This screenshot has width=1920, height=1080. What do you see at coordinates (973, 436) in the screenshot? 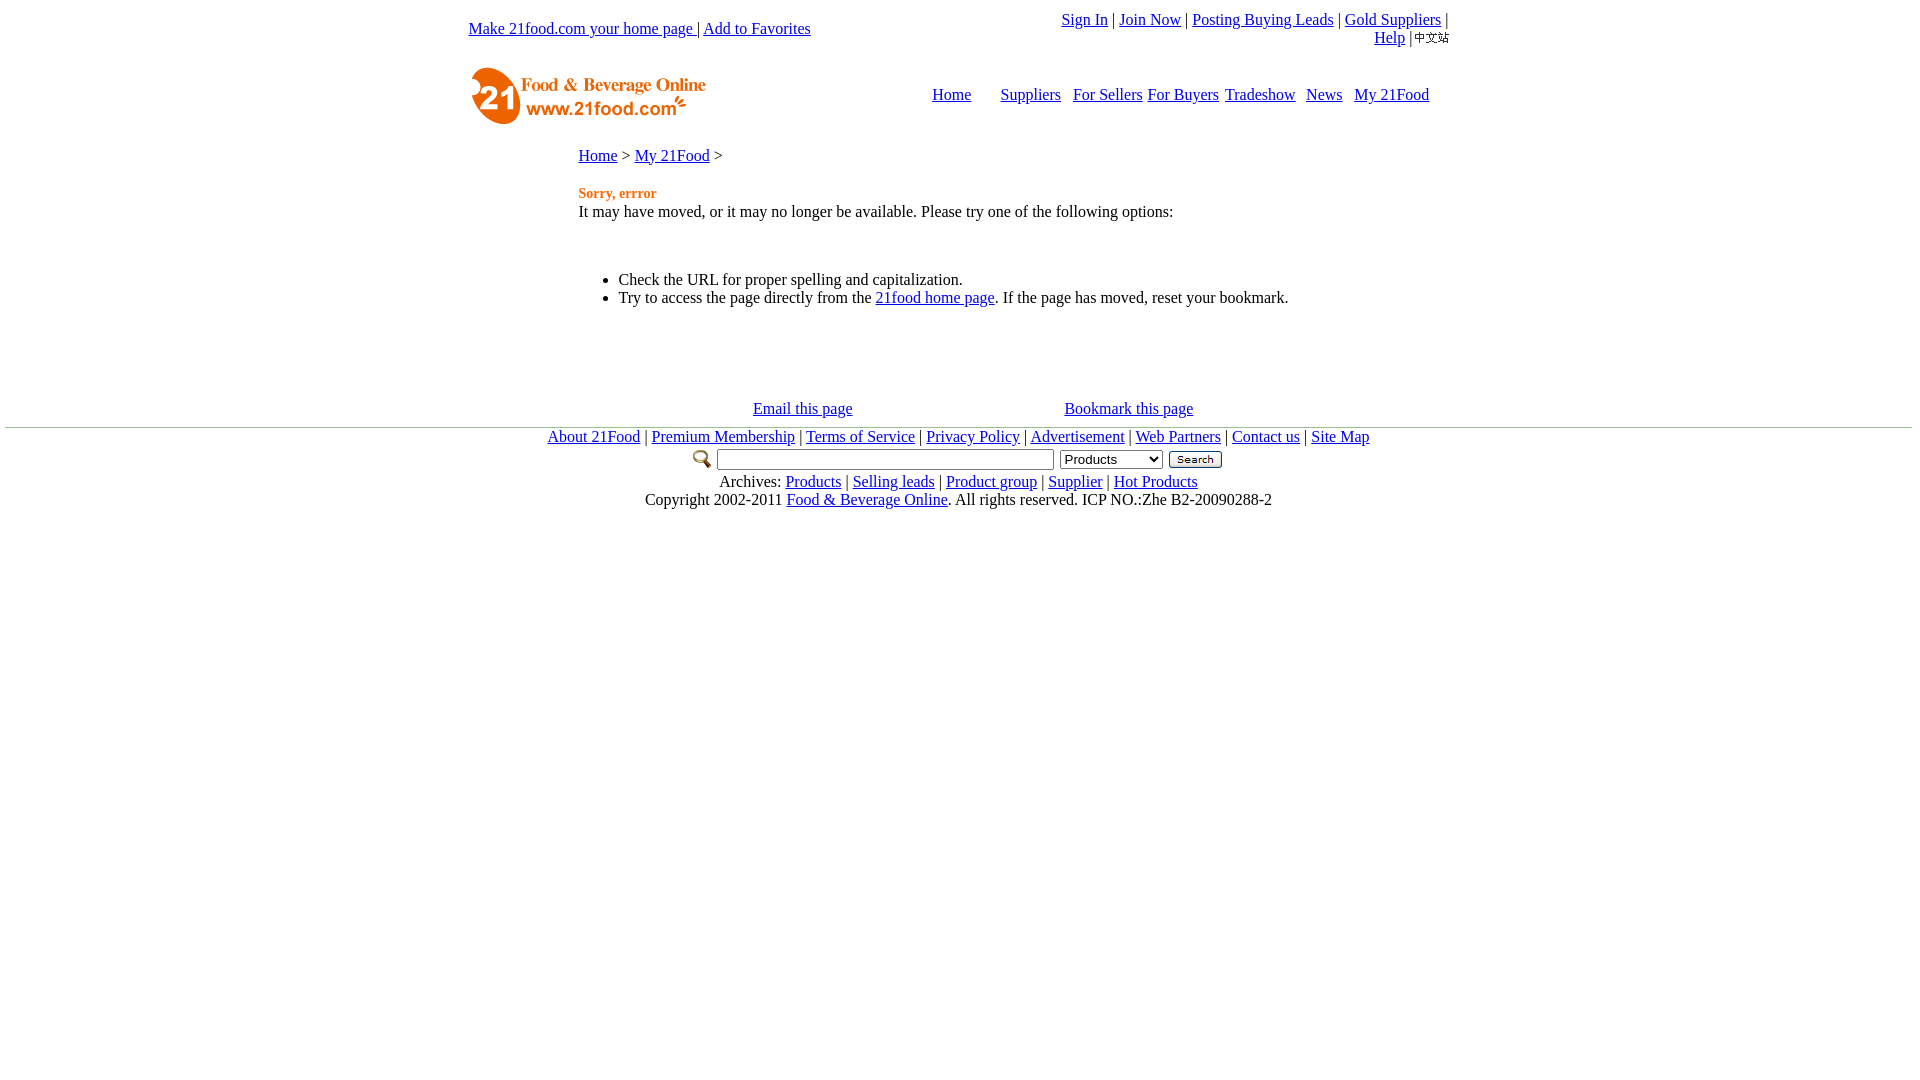
I see `Privacy Policy` at bounding box center [973, 436].